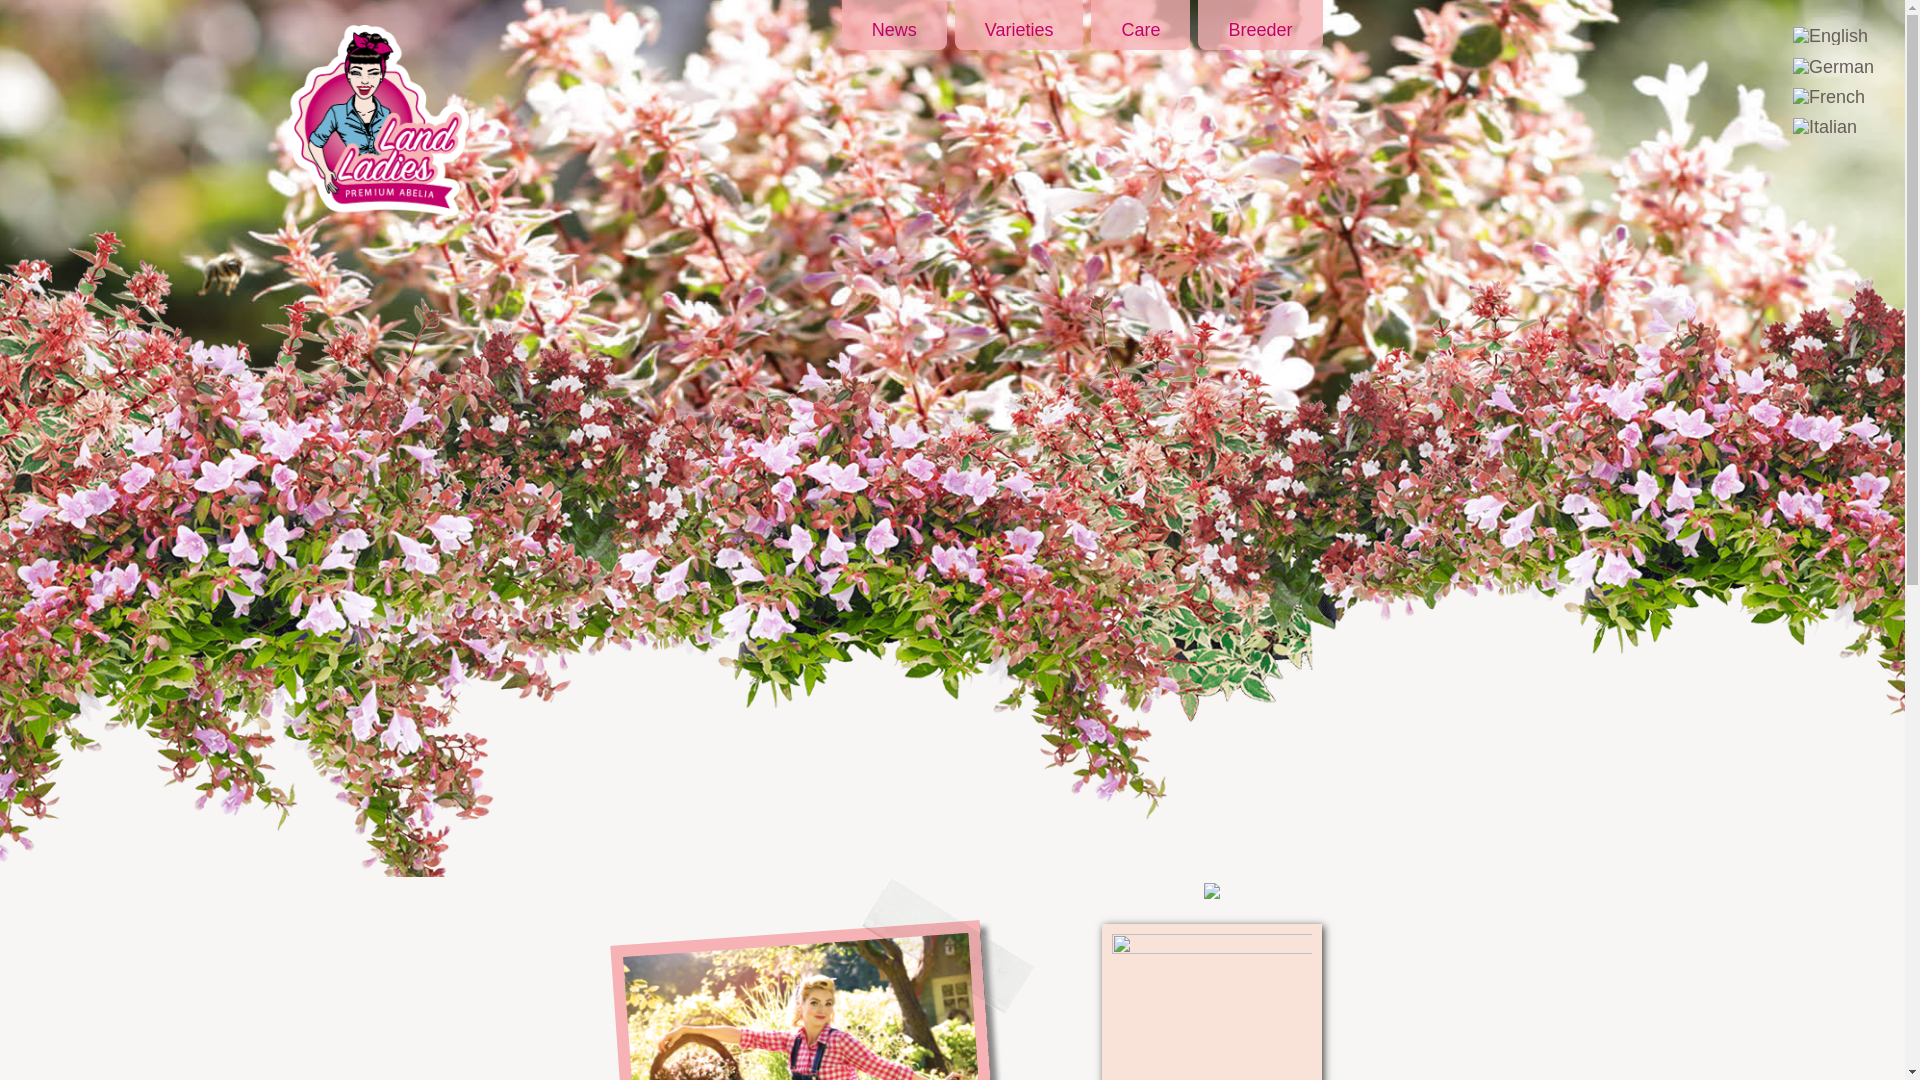 Image resolution: width=1920 pixels, height=1080 pixels. I want to click on Care, so click(1140, 24).